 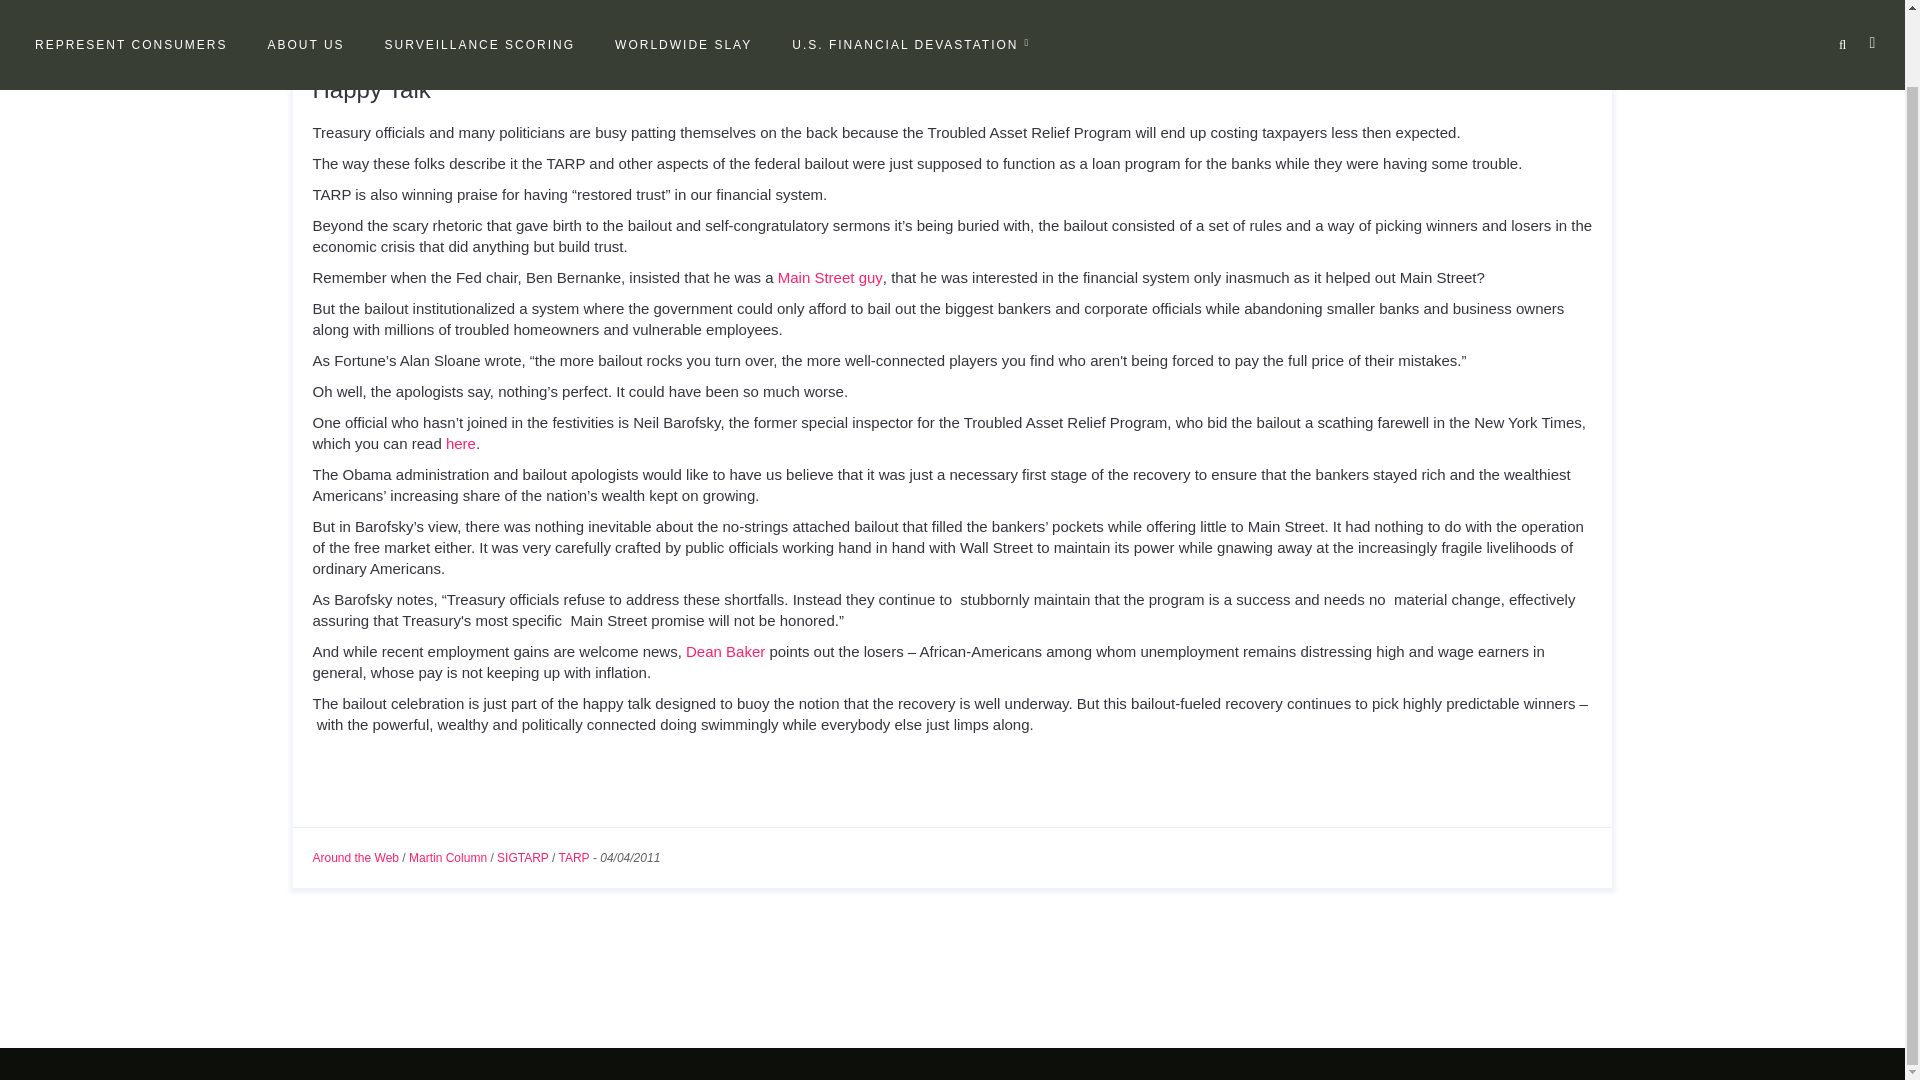 What do you see at coordinates (355, 858) in the screenshot?
I see `Around the Web` at bounding box center [355, 858].